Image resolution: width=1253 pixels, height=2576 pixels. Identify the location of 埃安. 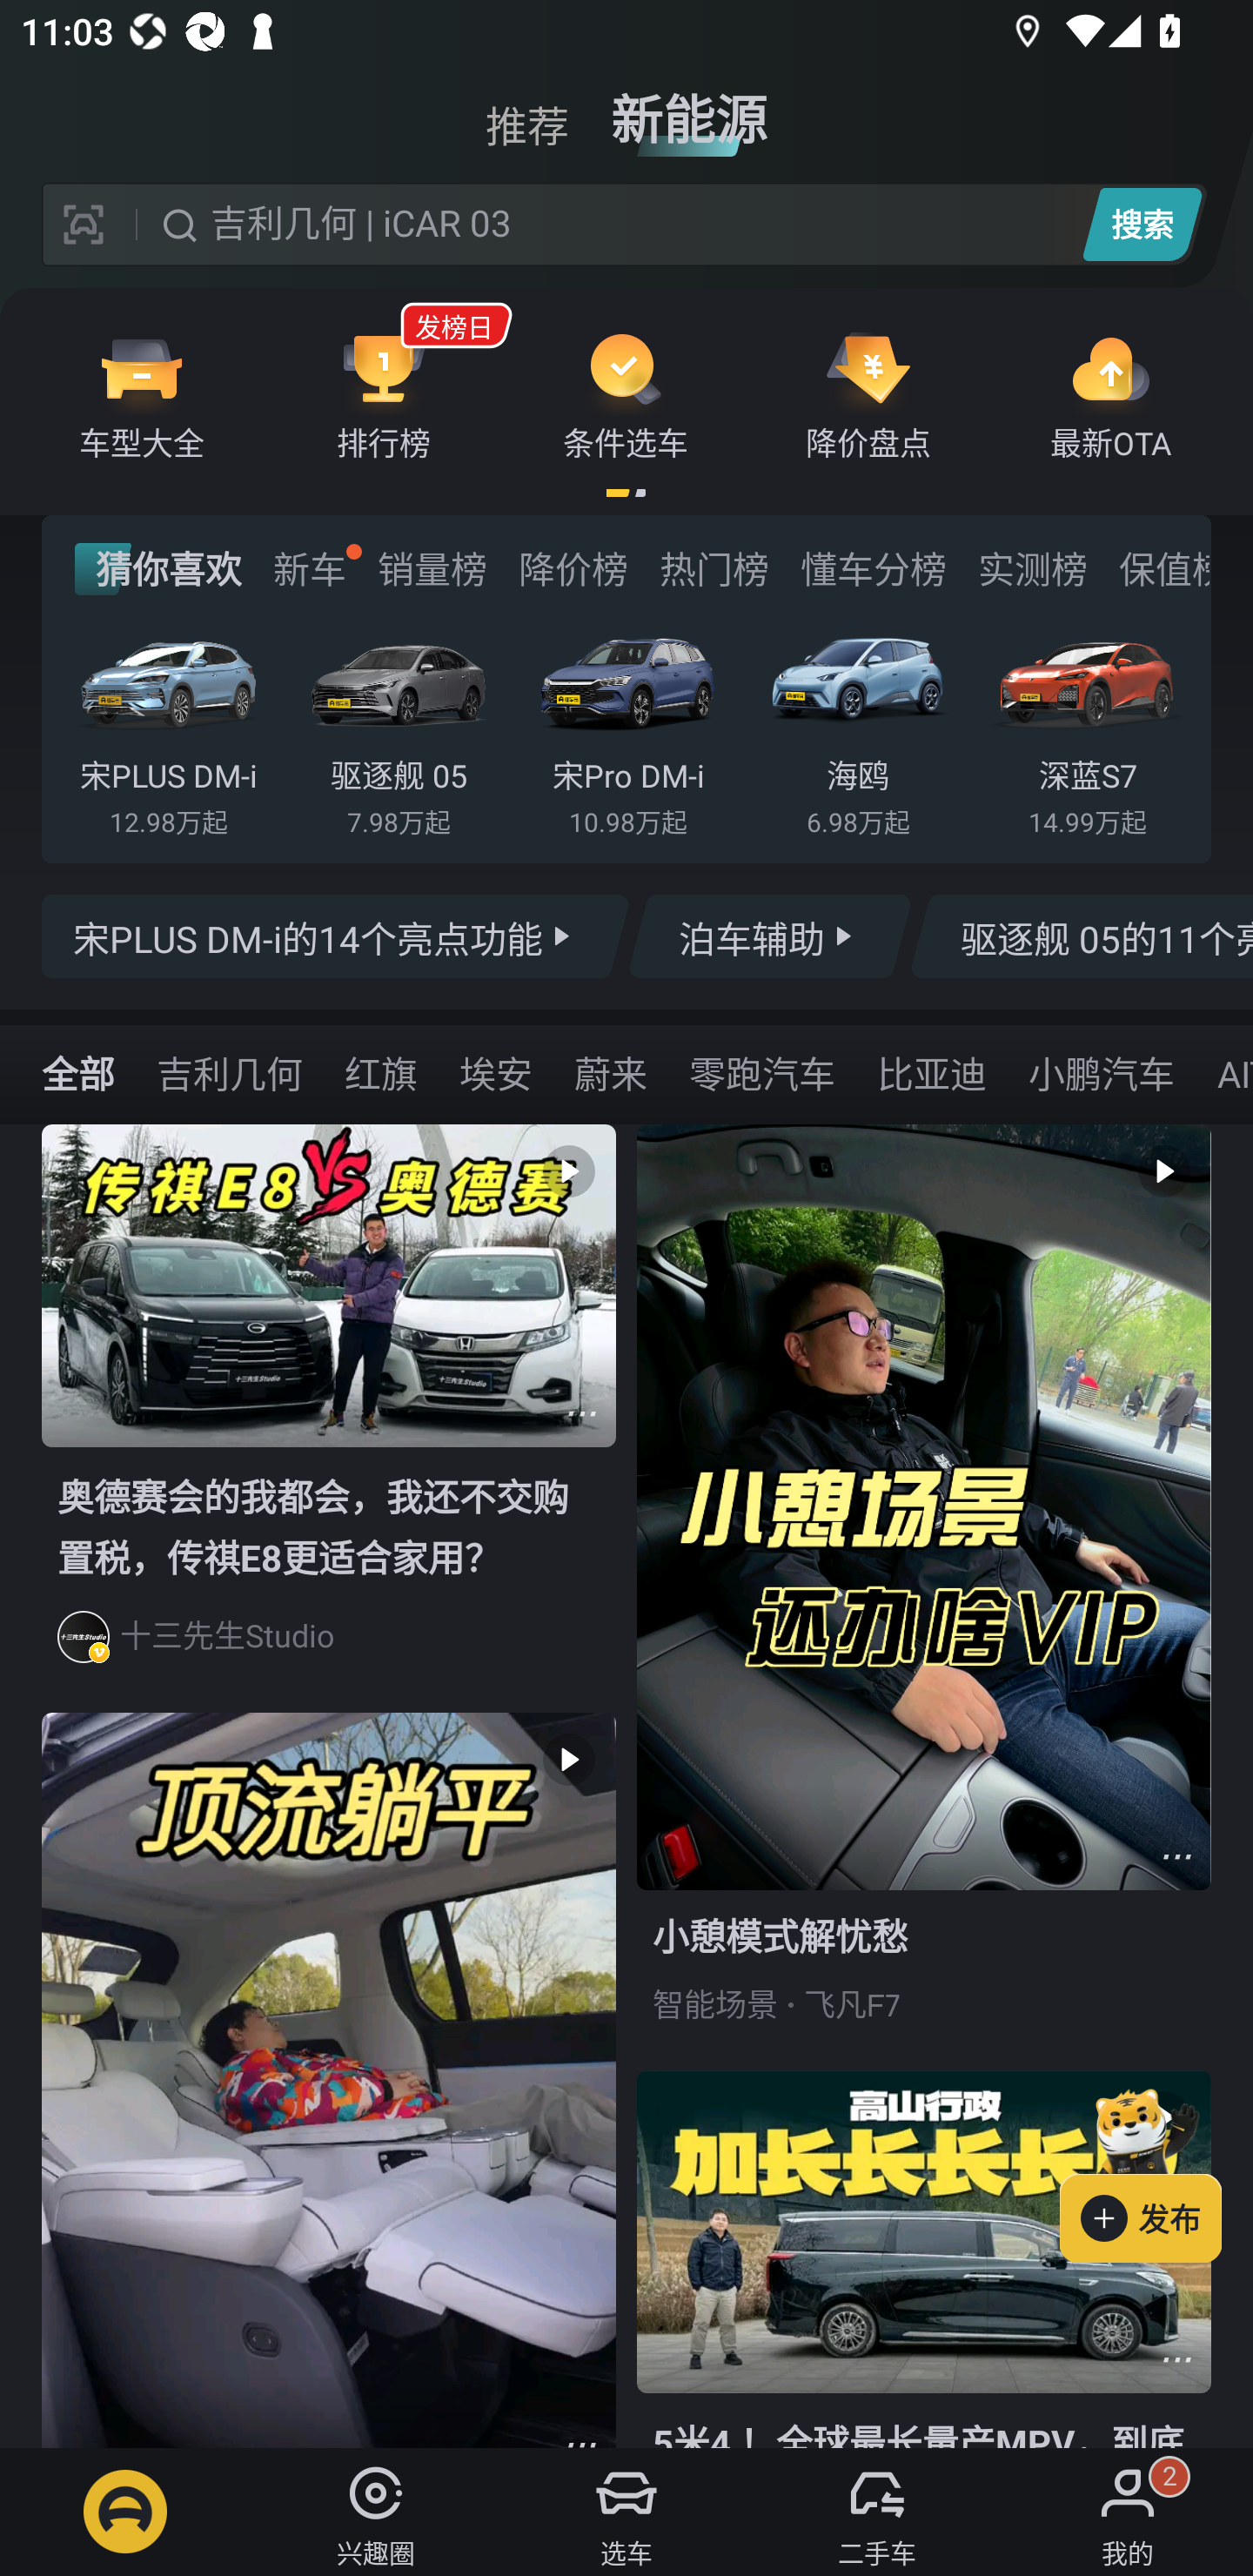
(496, 1072).